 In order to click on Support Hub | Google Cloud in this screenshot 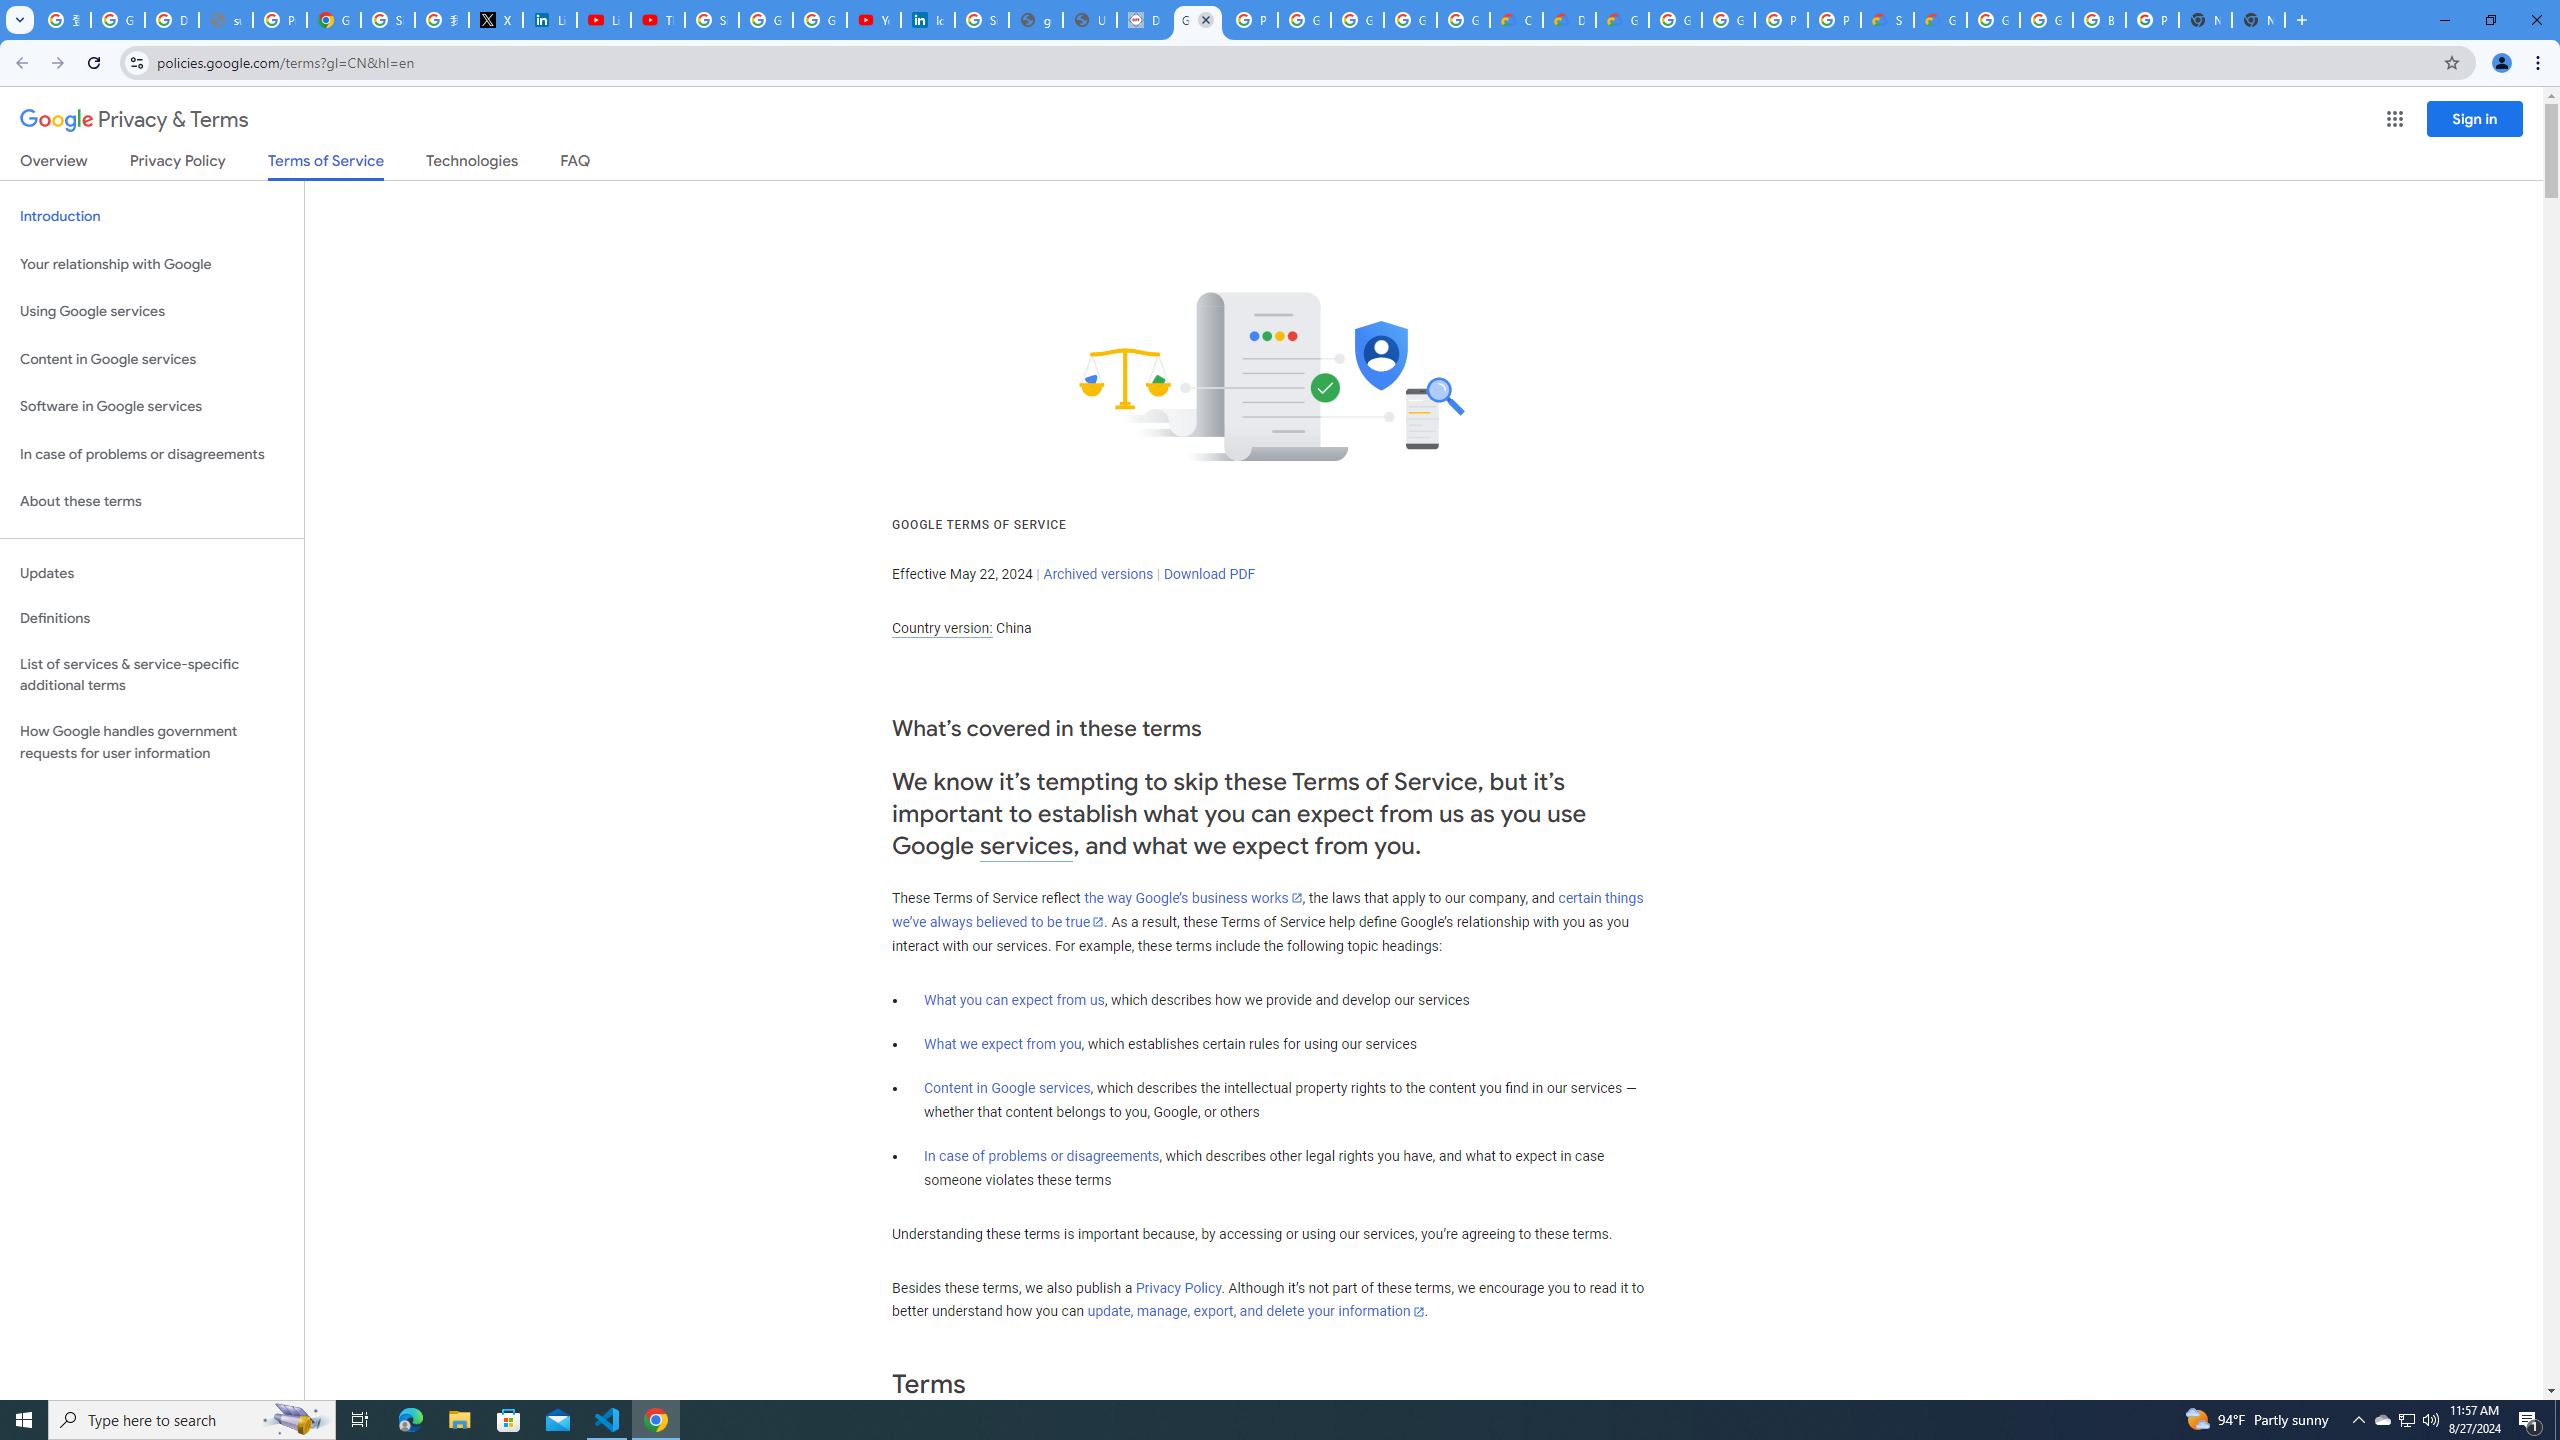, I will do `click(1886, 20)`.